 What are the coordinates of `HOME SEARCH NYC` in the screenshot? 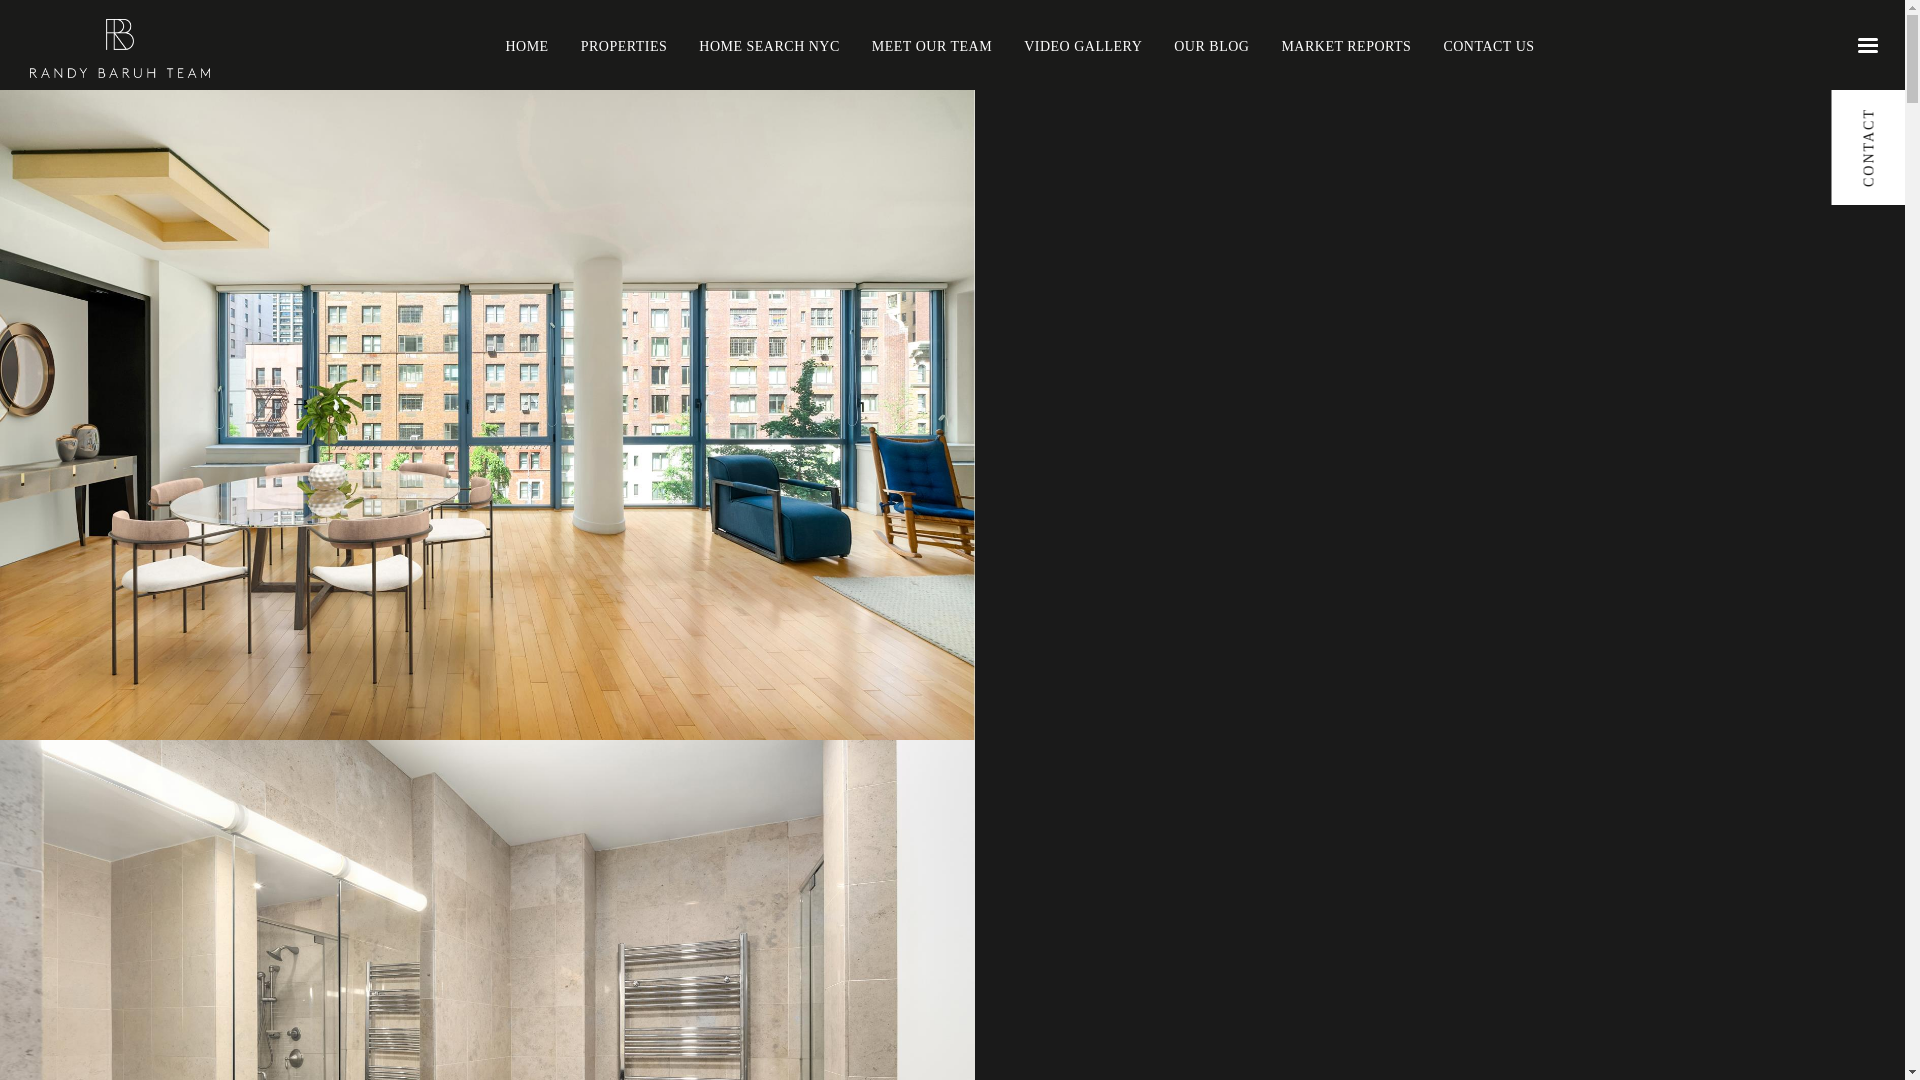 It's located at (769, 44).